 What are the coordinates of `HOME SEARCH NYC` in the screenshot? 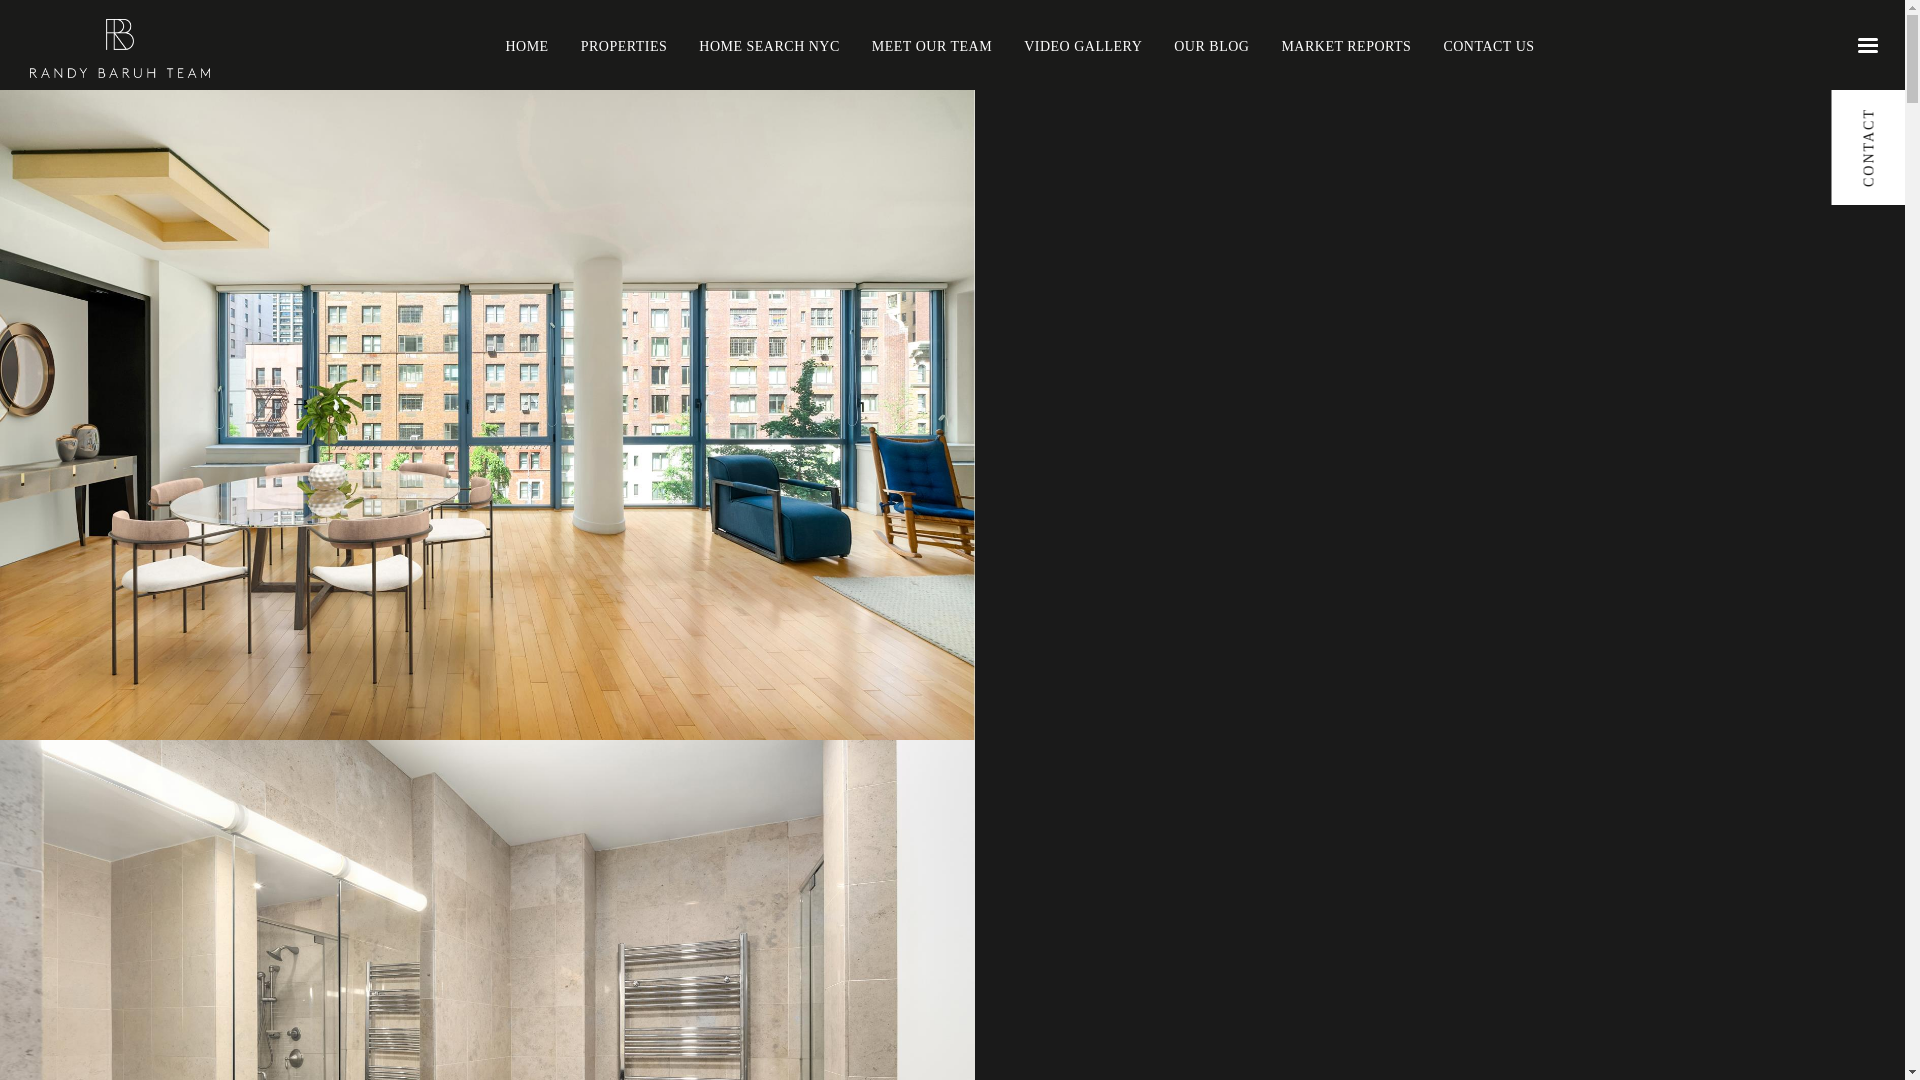 It's located at (769, 44).